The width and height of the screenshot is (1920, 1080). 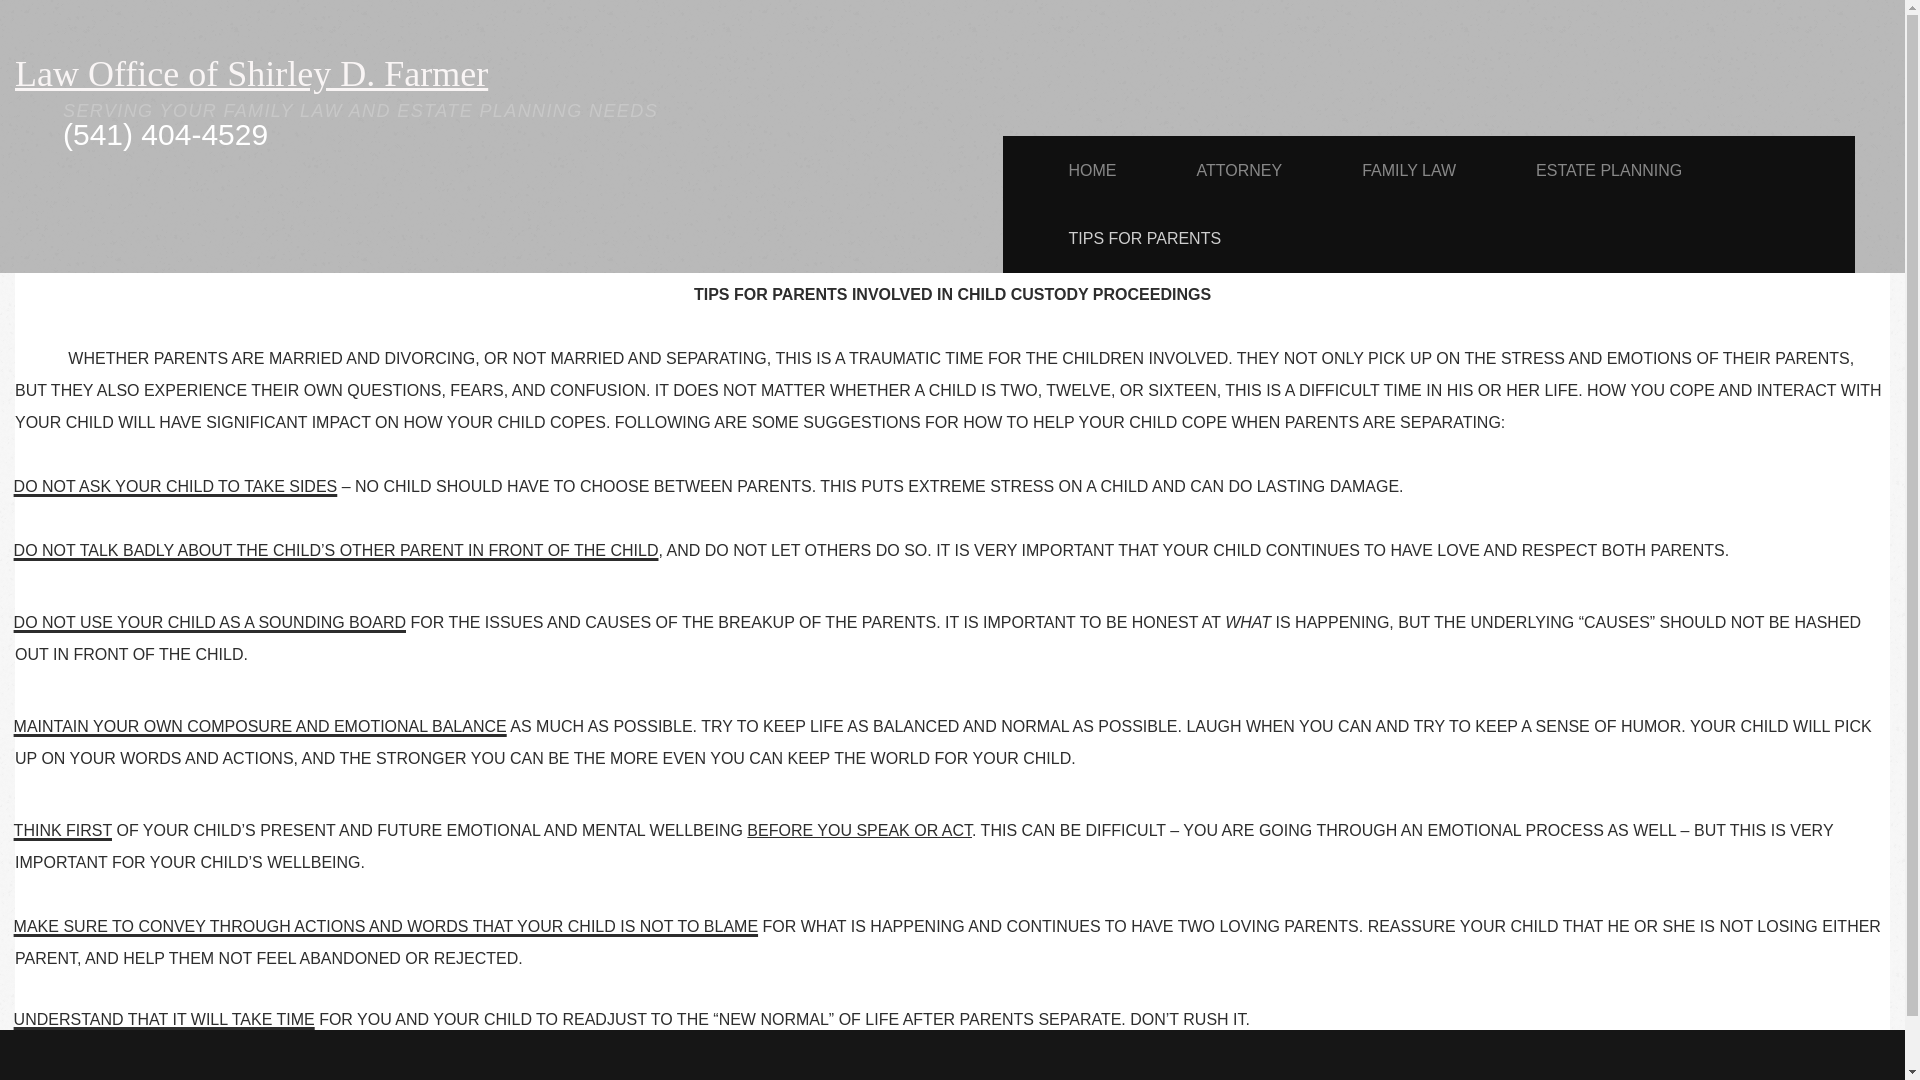 What do you see at coordinates (1408, 170) in the screenshot?
I see `FAMILY LAW` at bounding box center [1408, 170].